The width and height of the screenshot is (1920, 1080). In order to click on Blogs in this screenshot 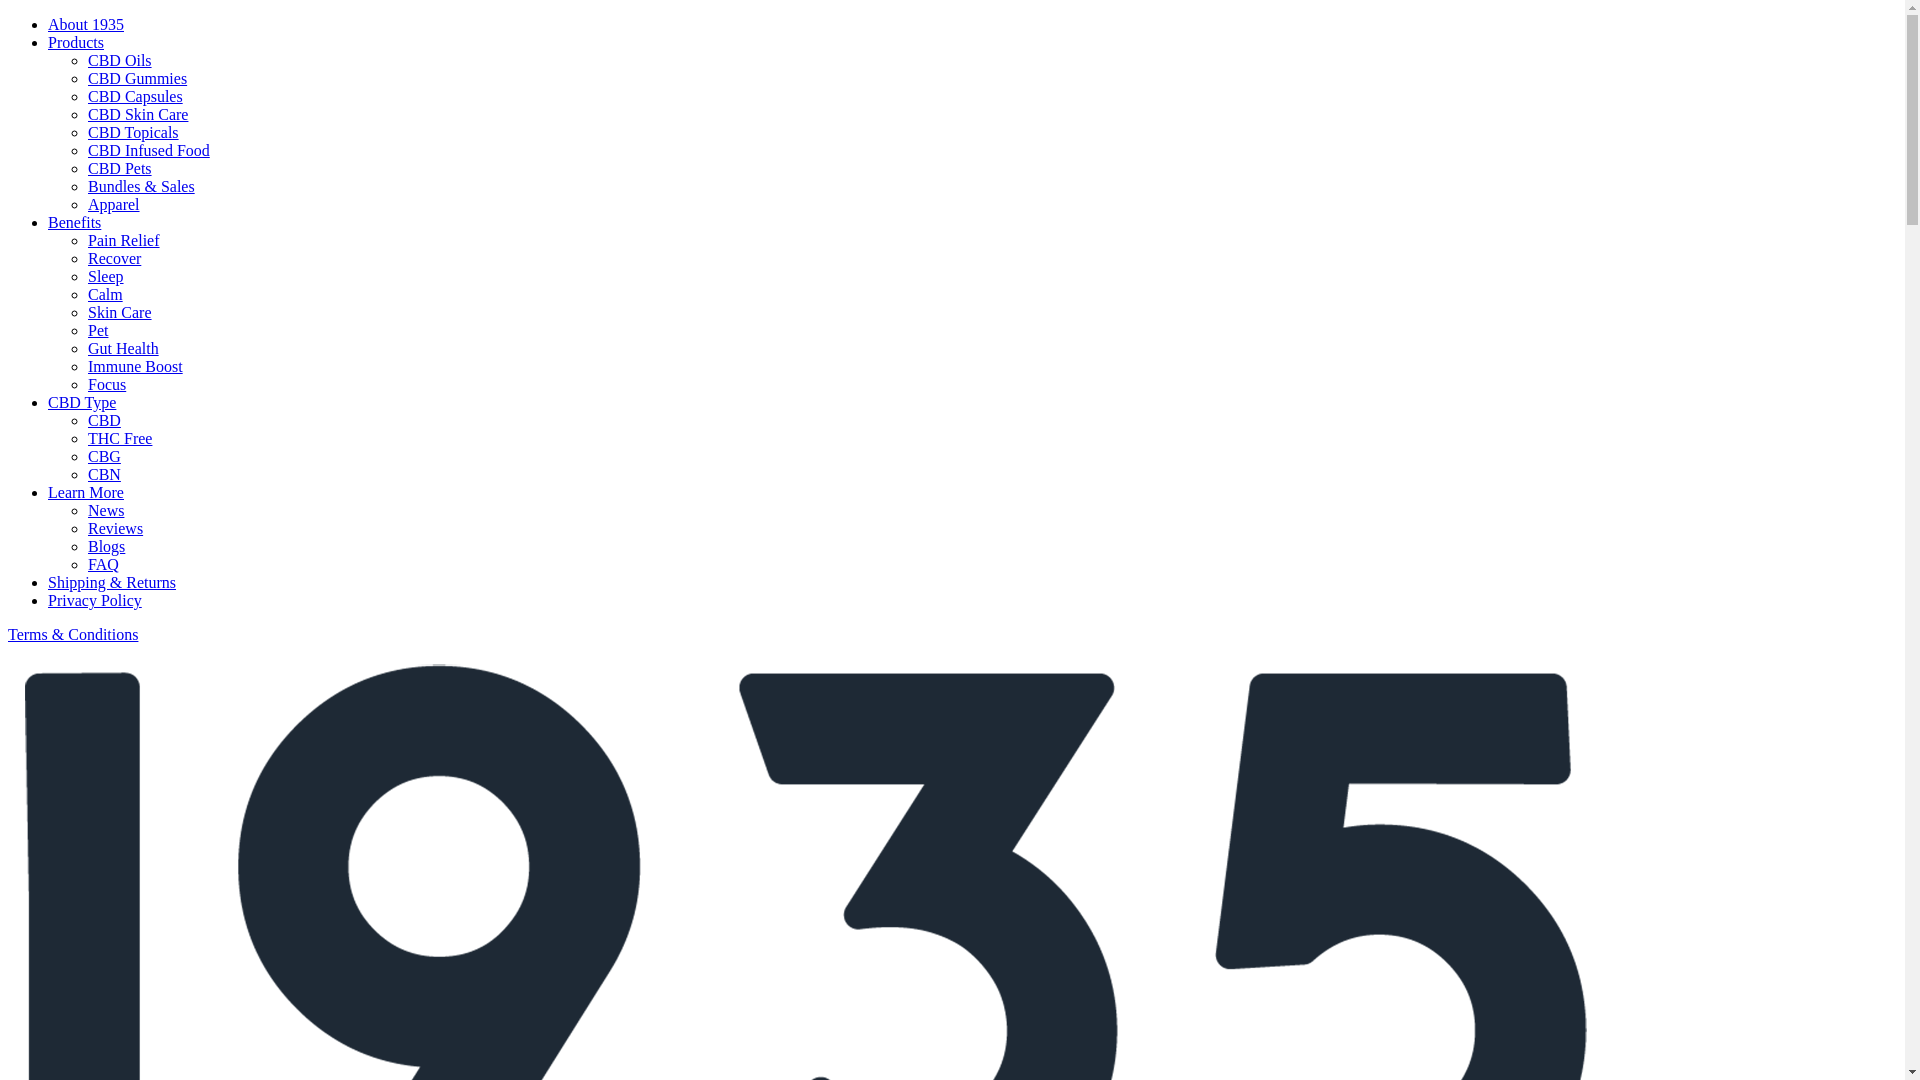, I will do `click(106, 546)`.